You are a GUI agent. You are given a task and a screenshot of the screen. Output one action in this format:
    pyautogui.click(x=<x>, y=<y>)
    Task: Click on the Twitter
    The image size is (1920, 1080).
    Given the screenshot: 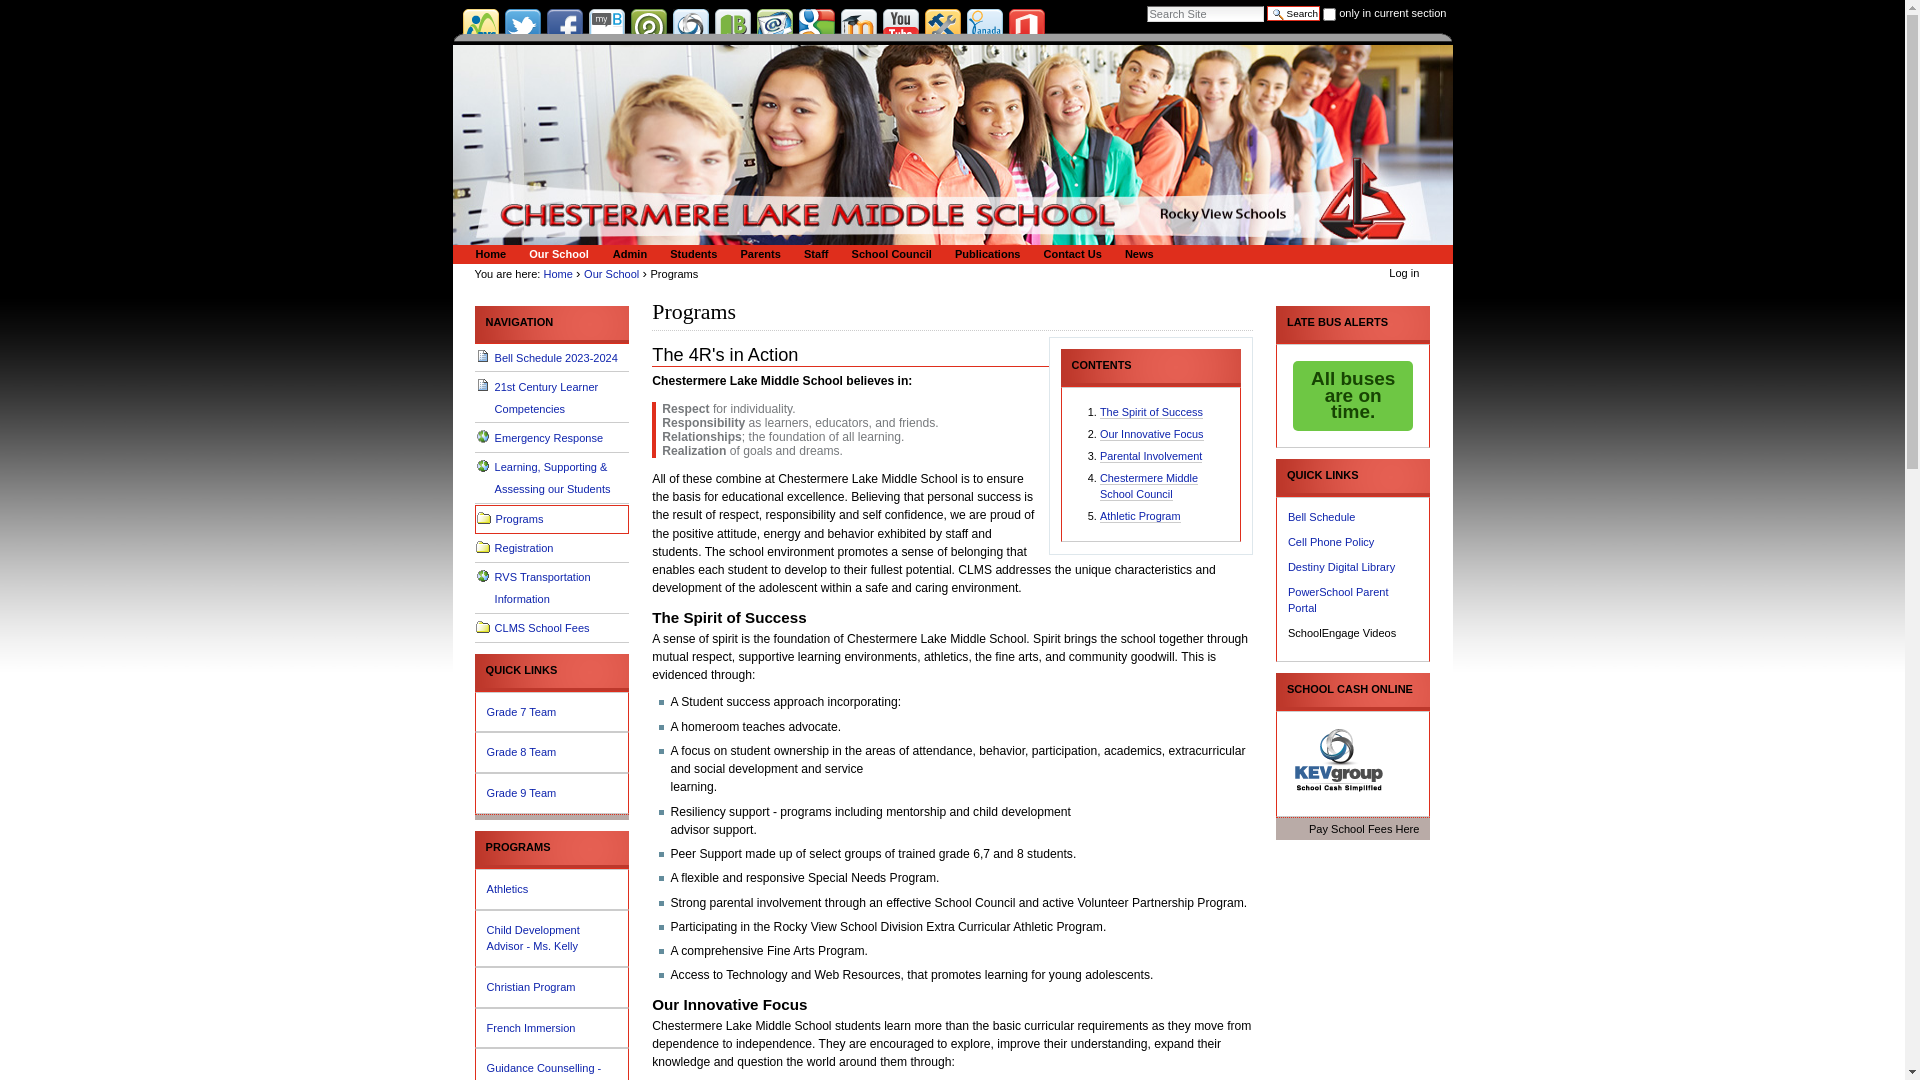 What is the action you would take?
    pyautogui.click(x=522, y=26)
    